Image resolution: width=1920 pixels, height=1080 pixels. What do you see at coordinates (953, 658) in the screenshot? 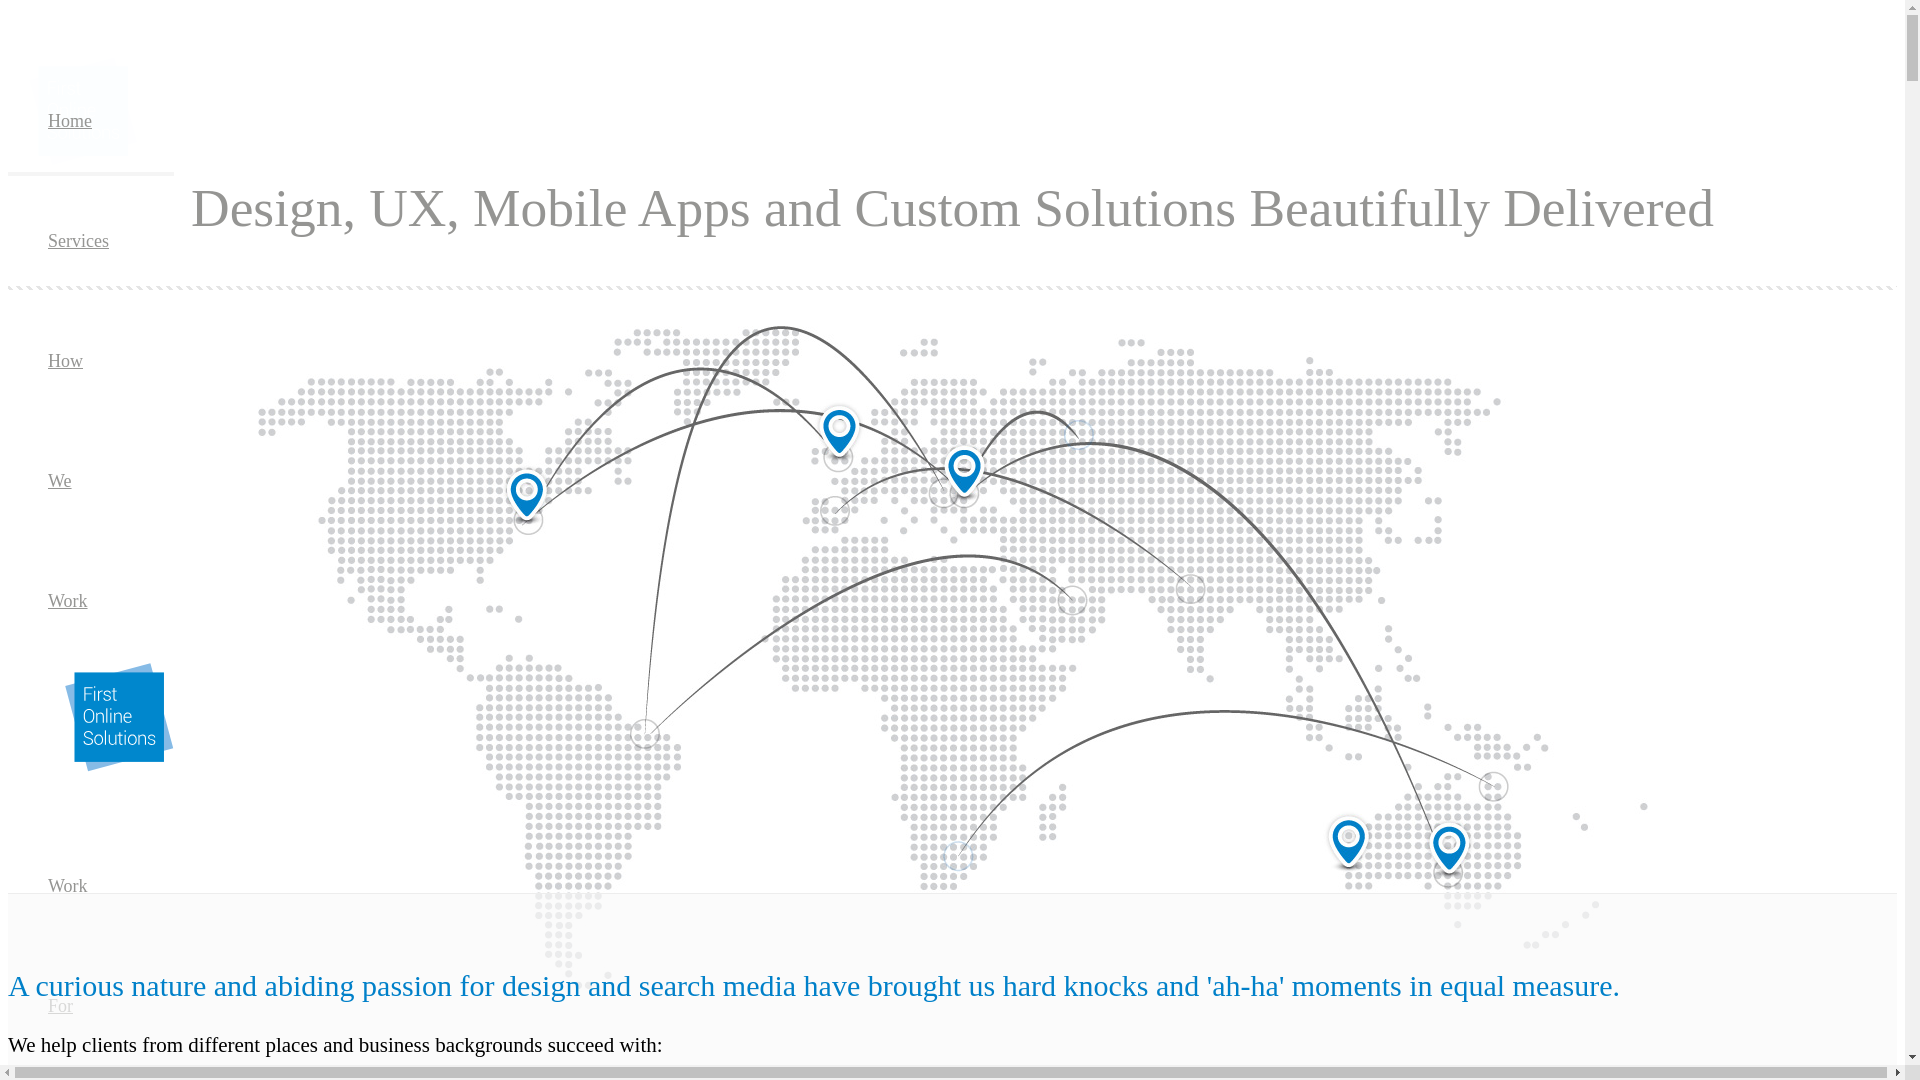
I see `All languages, locations and devices welcome` at bounding box center [953, 658].